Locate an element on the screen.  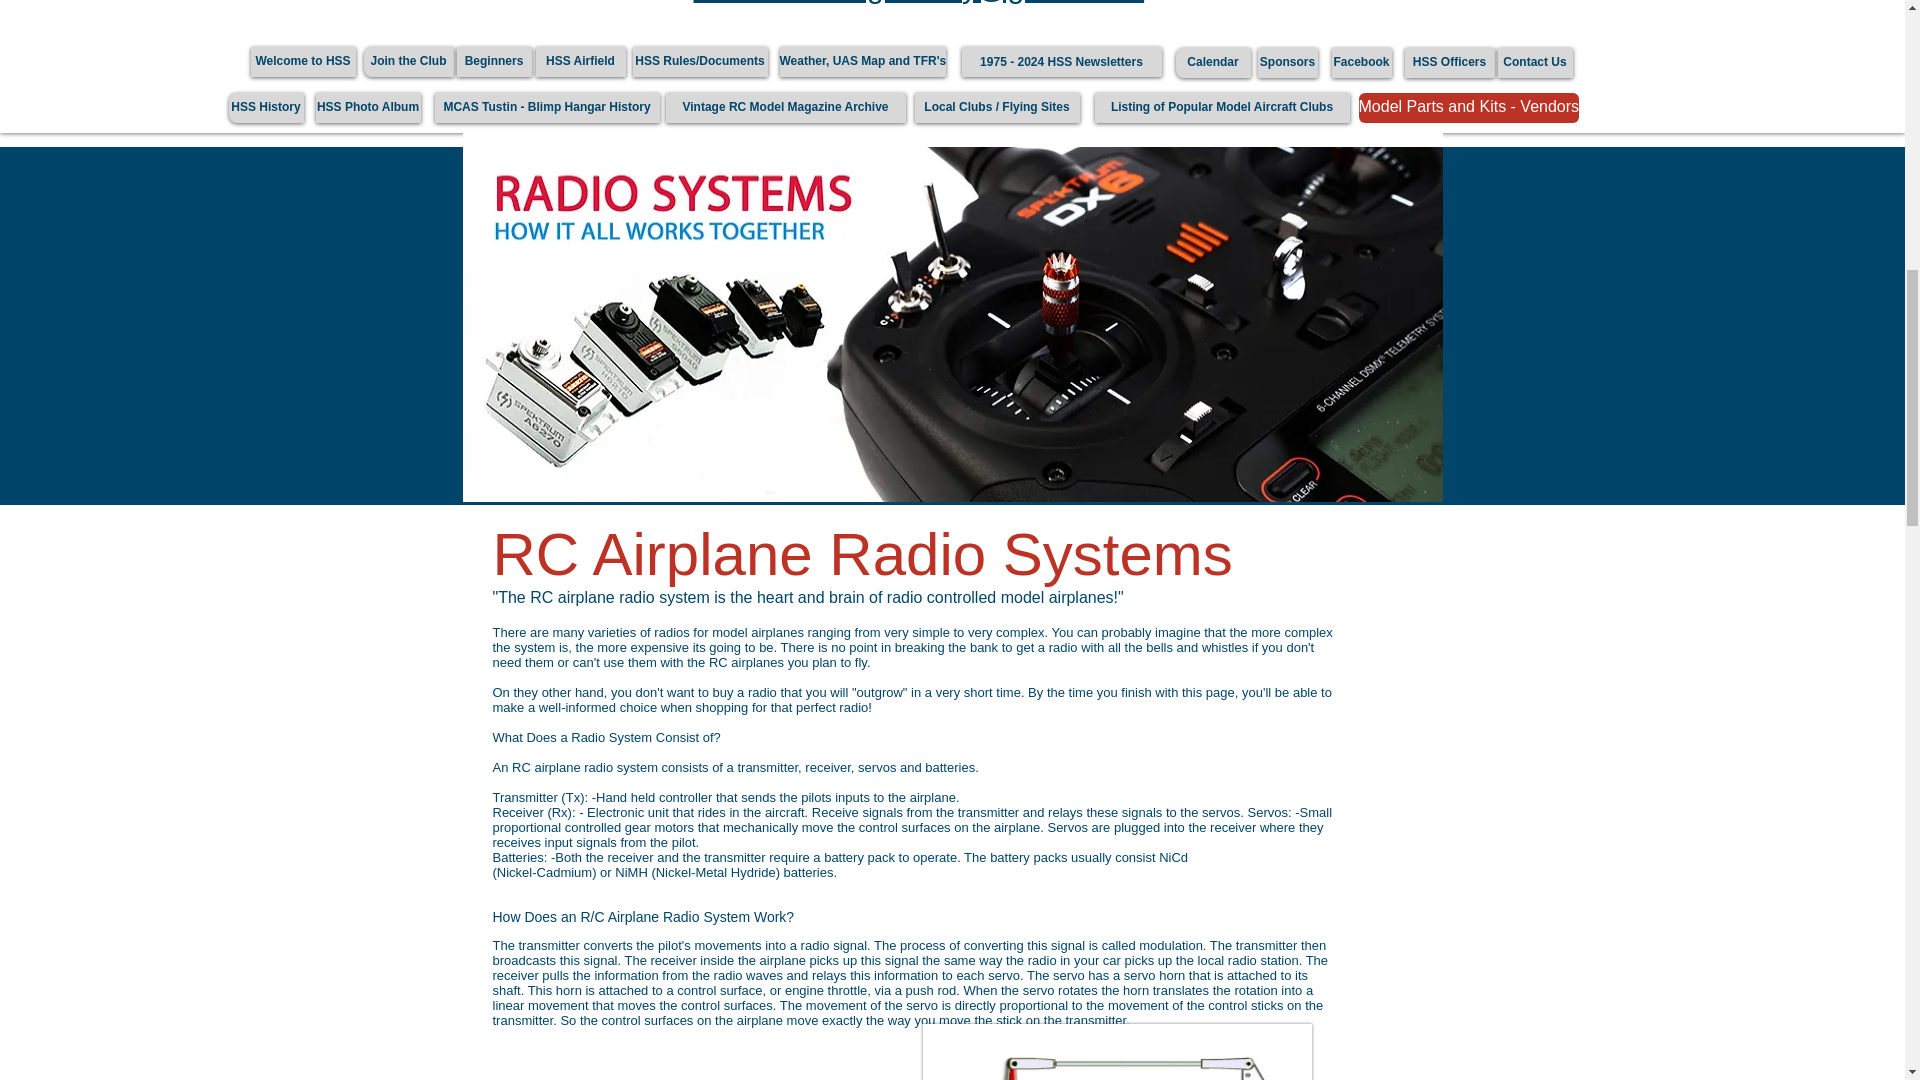
MCAS Tustin - Blimp Hangar History is located at coordinates (546, 108).